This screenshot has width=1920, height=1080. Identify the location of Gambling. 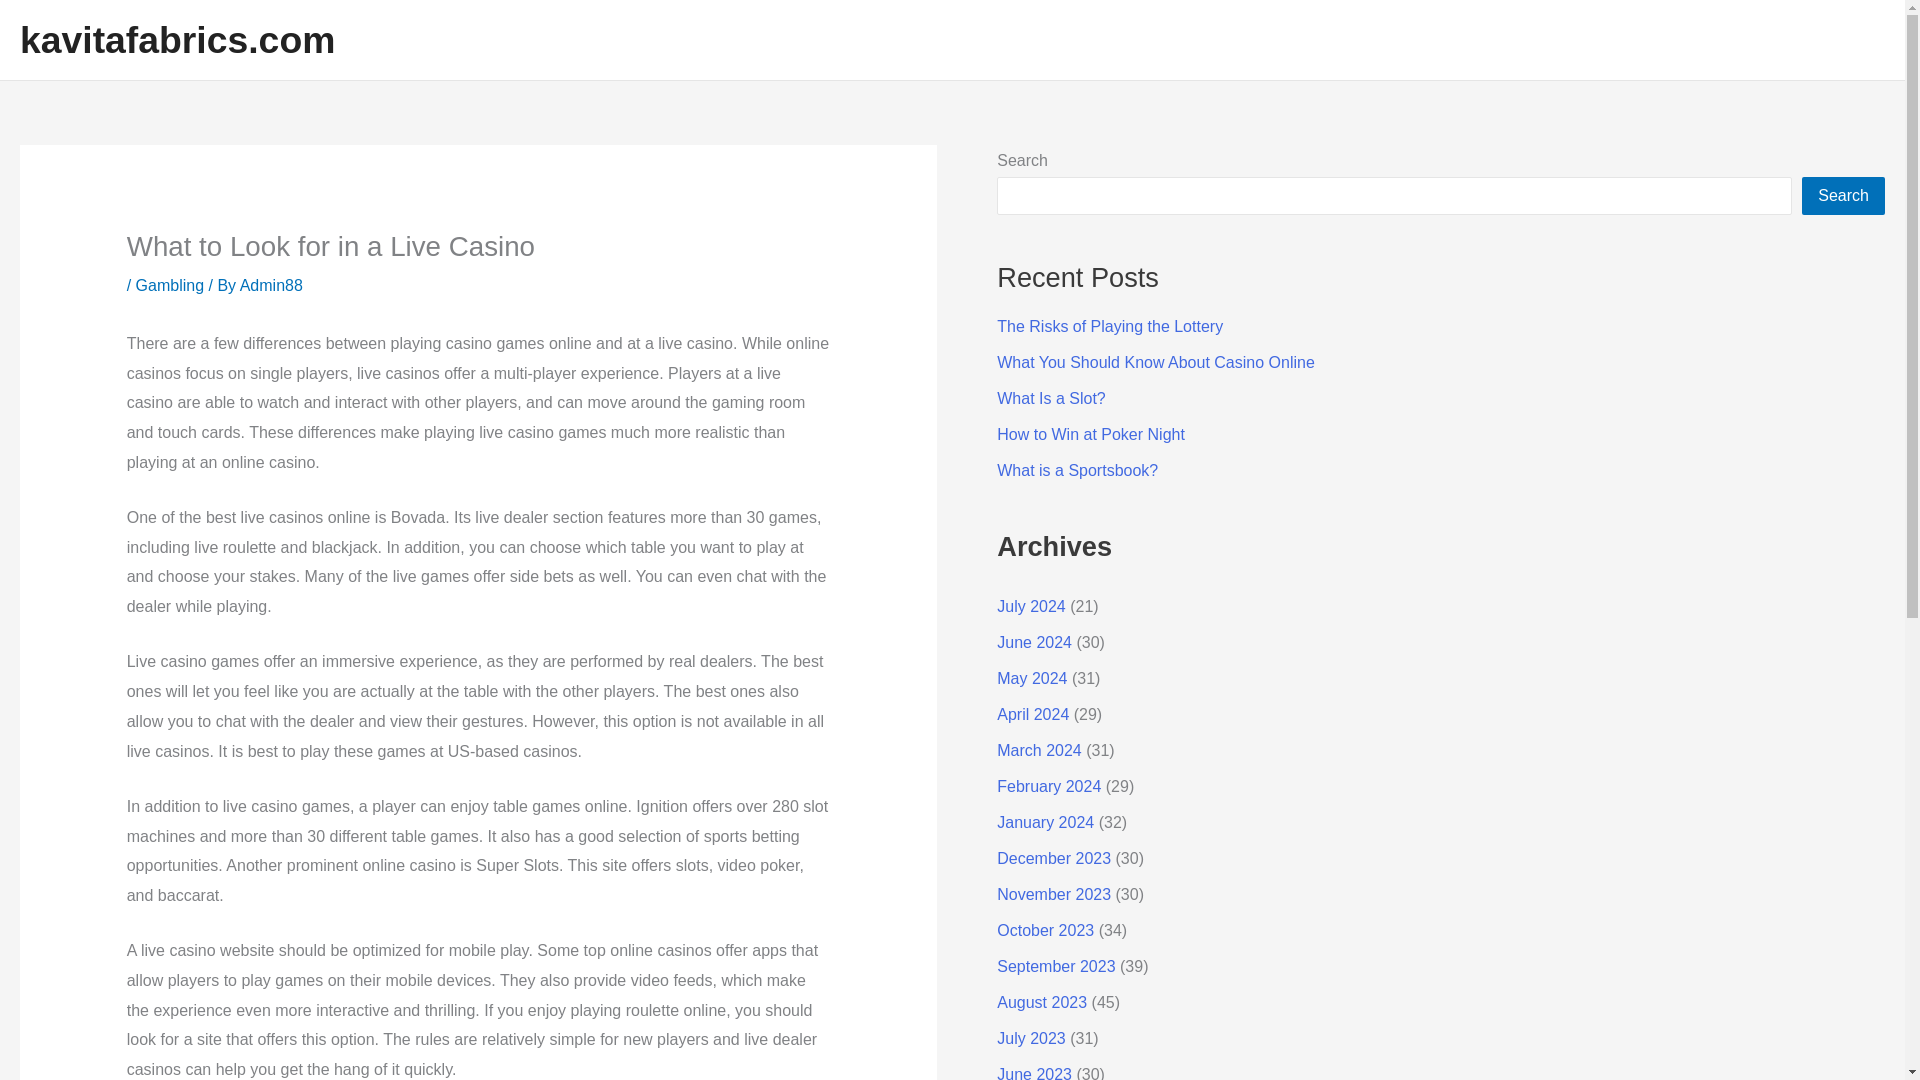
(170, 284).